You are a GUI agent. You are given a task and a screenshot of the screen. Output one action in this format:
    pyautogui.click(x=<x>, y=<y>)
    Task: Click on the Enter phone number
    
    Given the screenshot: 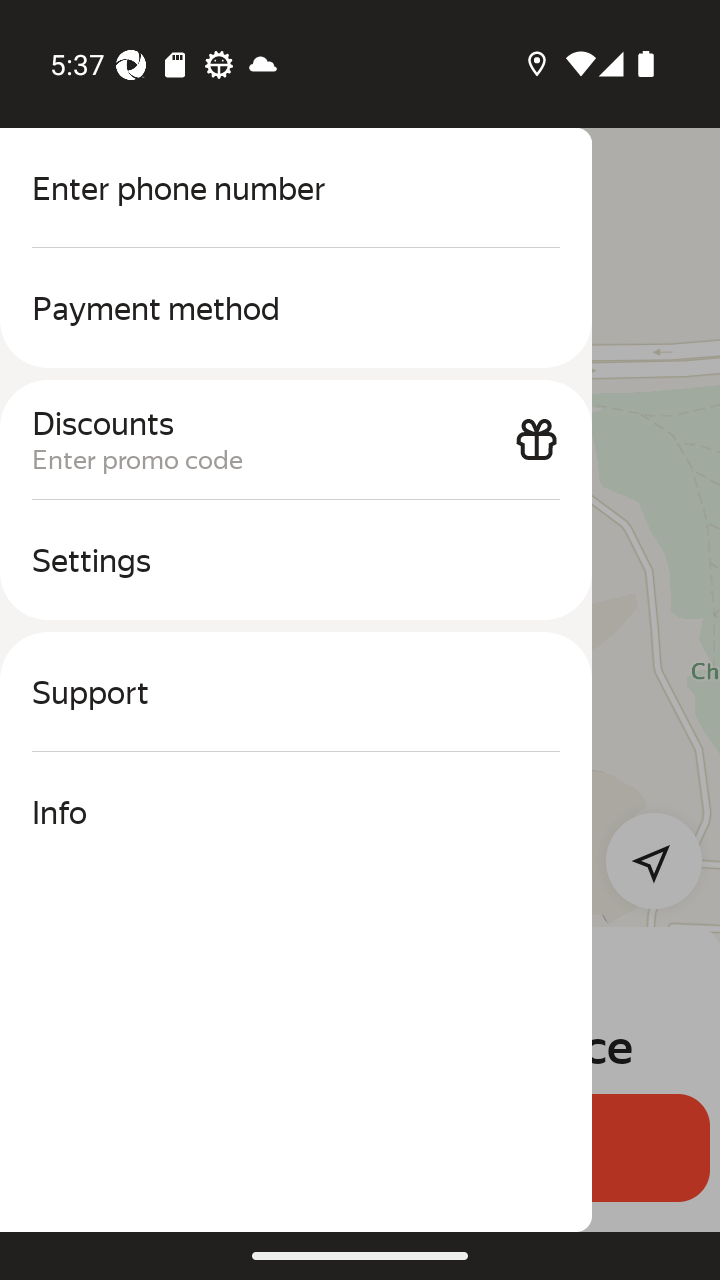 What is the action you would take?
    pyautogui.click(x=296, y=188)
    